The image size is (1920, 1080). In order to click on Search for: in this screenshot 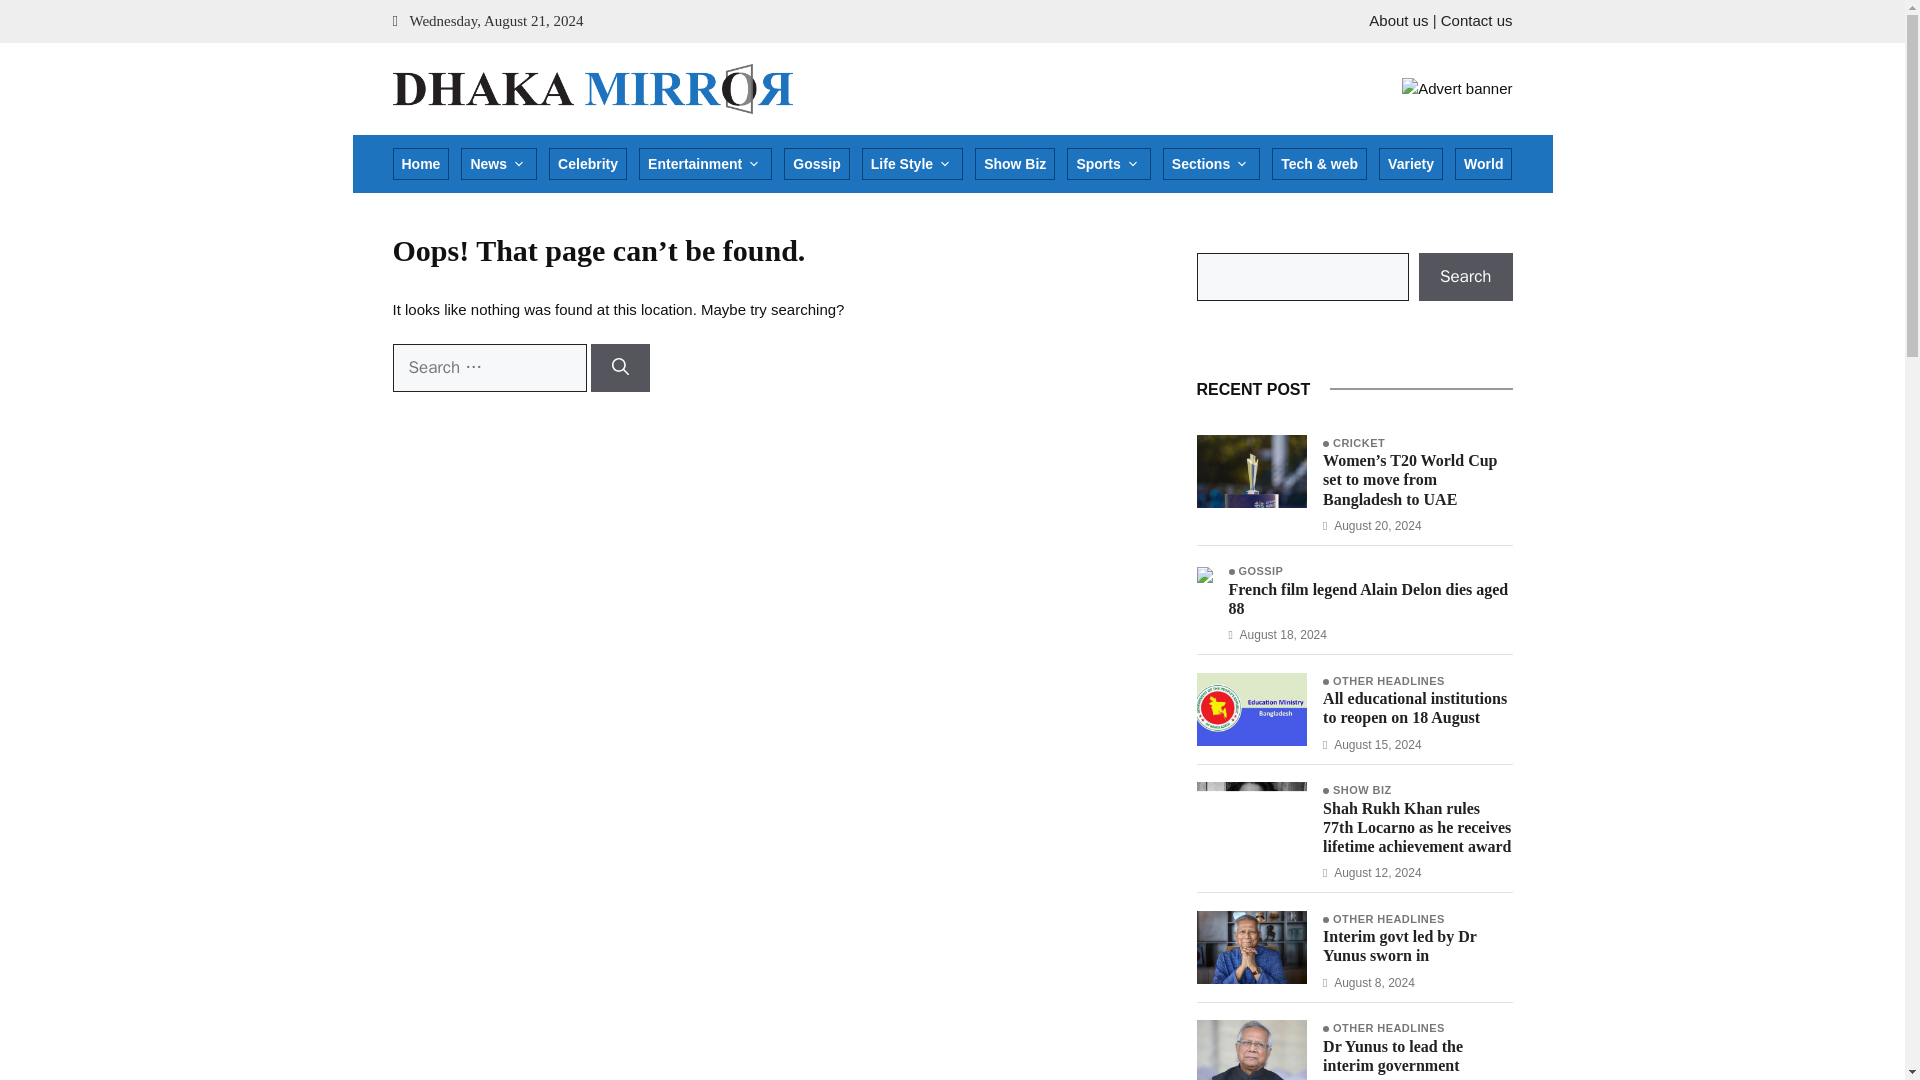, I will do `click(488, 368)`.